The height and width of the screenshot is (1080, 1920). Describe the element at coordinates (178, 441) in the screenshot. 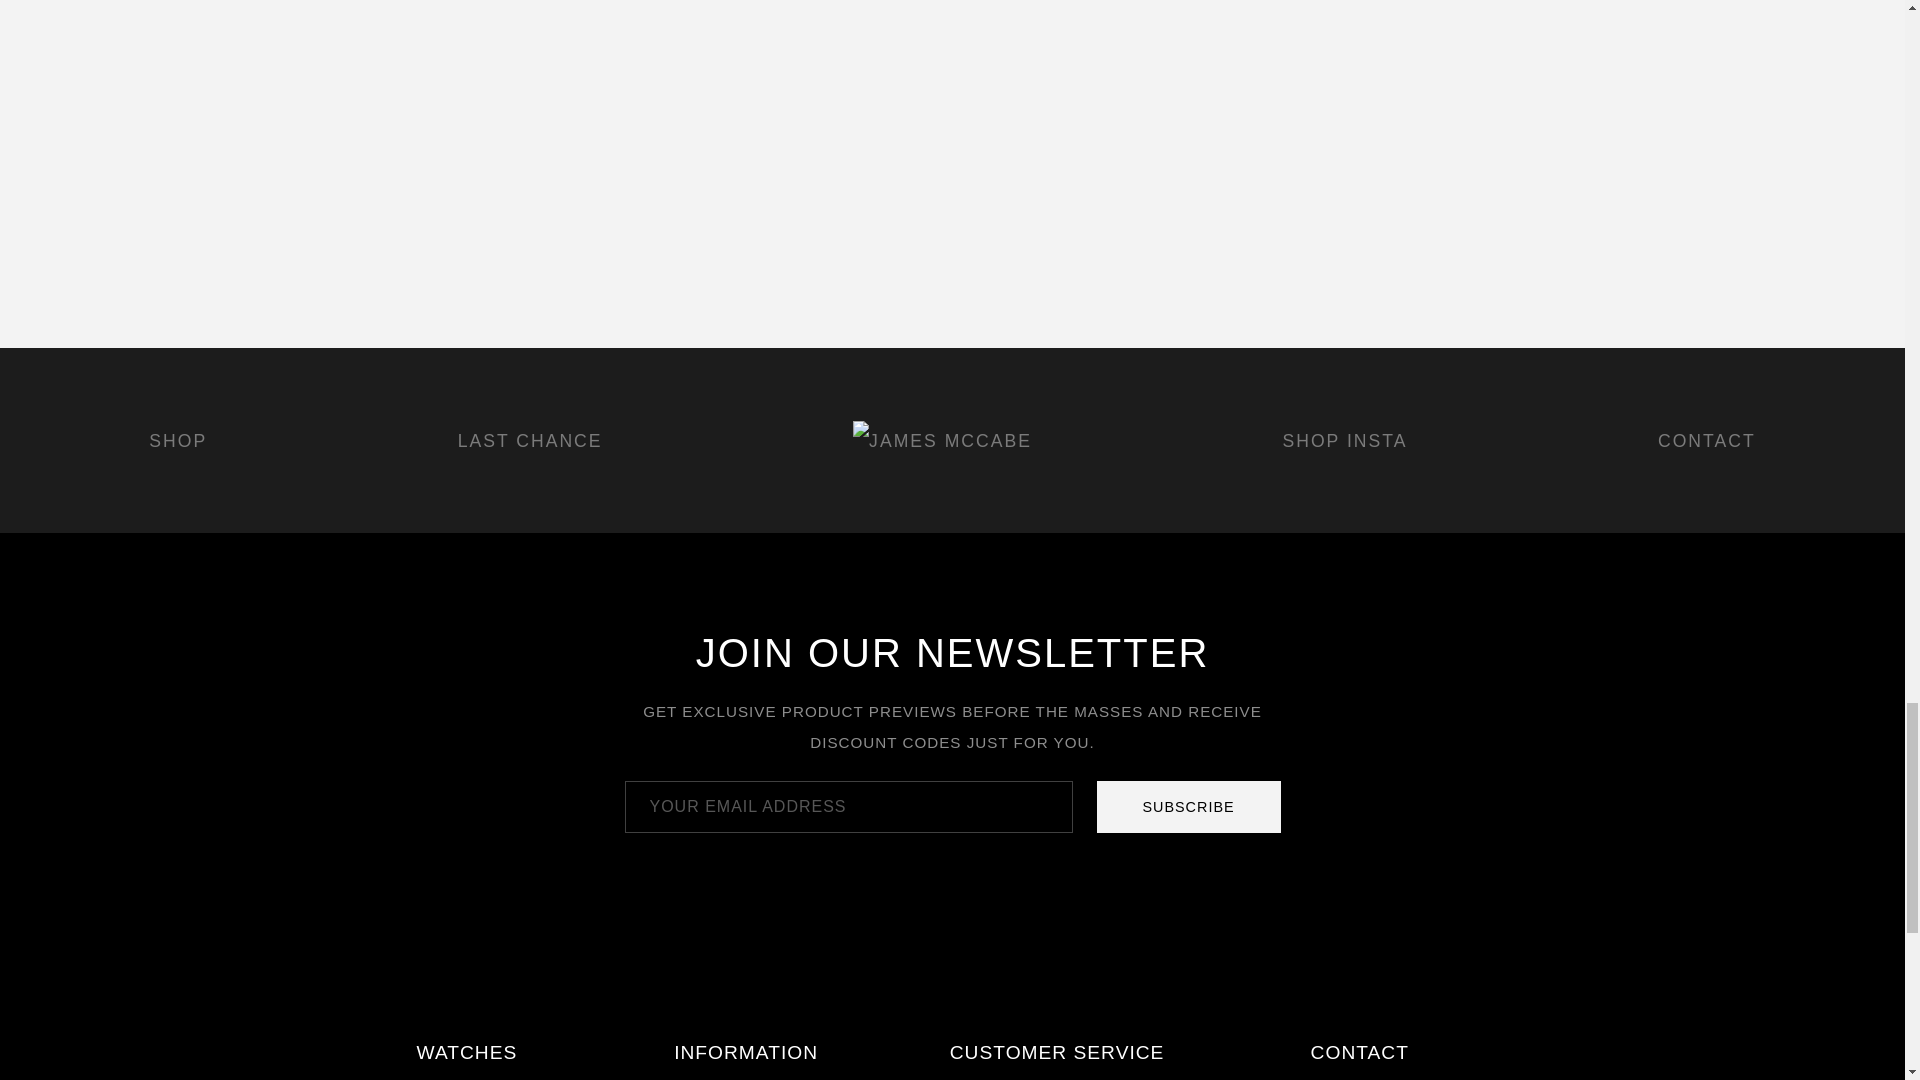

I see `SHOP` at that location.